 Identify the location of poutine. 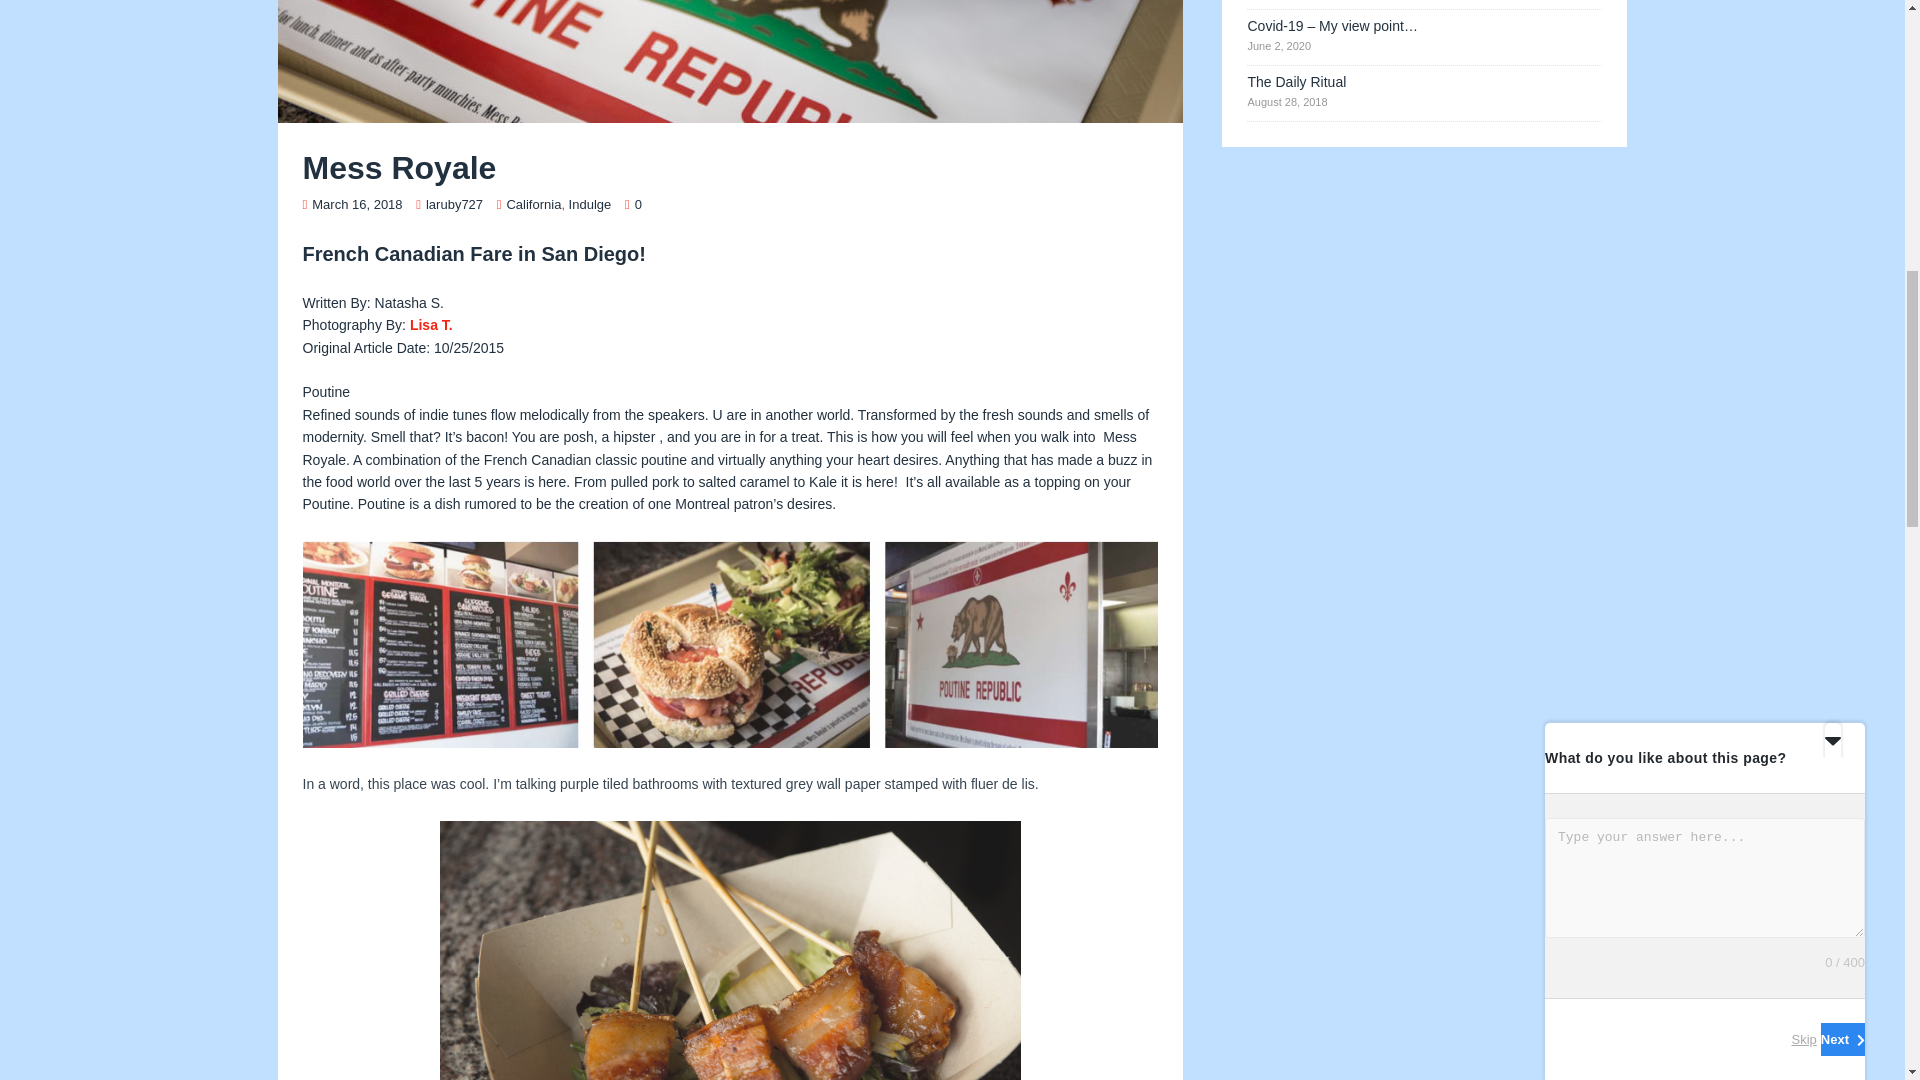
(730, 62).